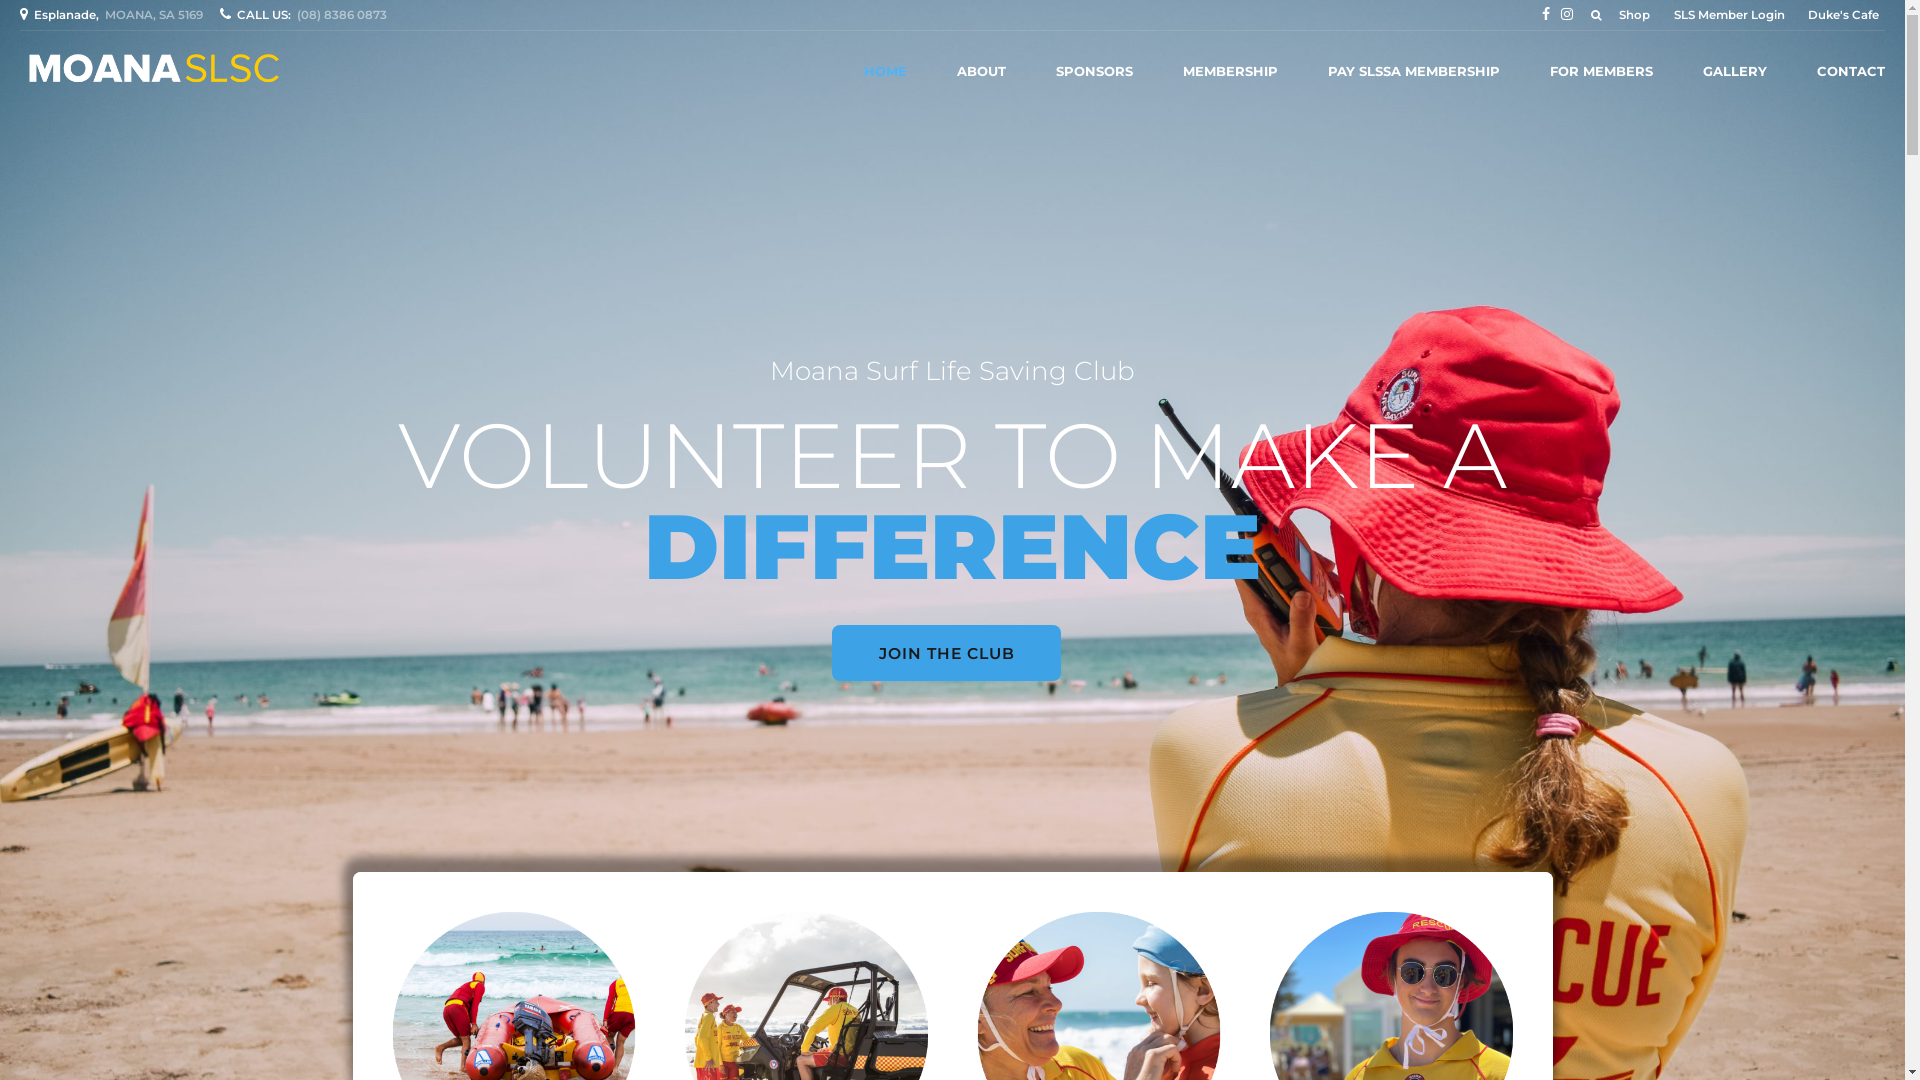 The height and width of the screenshot is (1080, 1920). I want to click on JOIN THE CLUB, so click(947, 654).